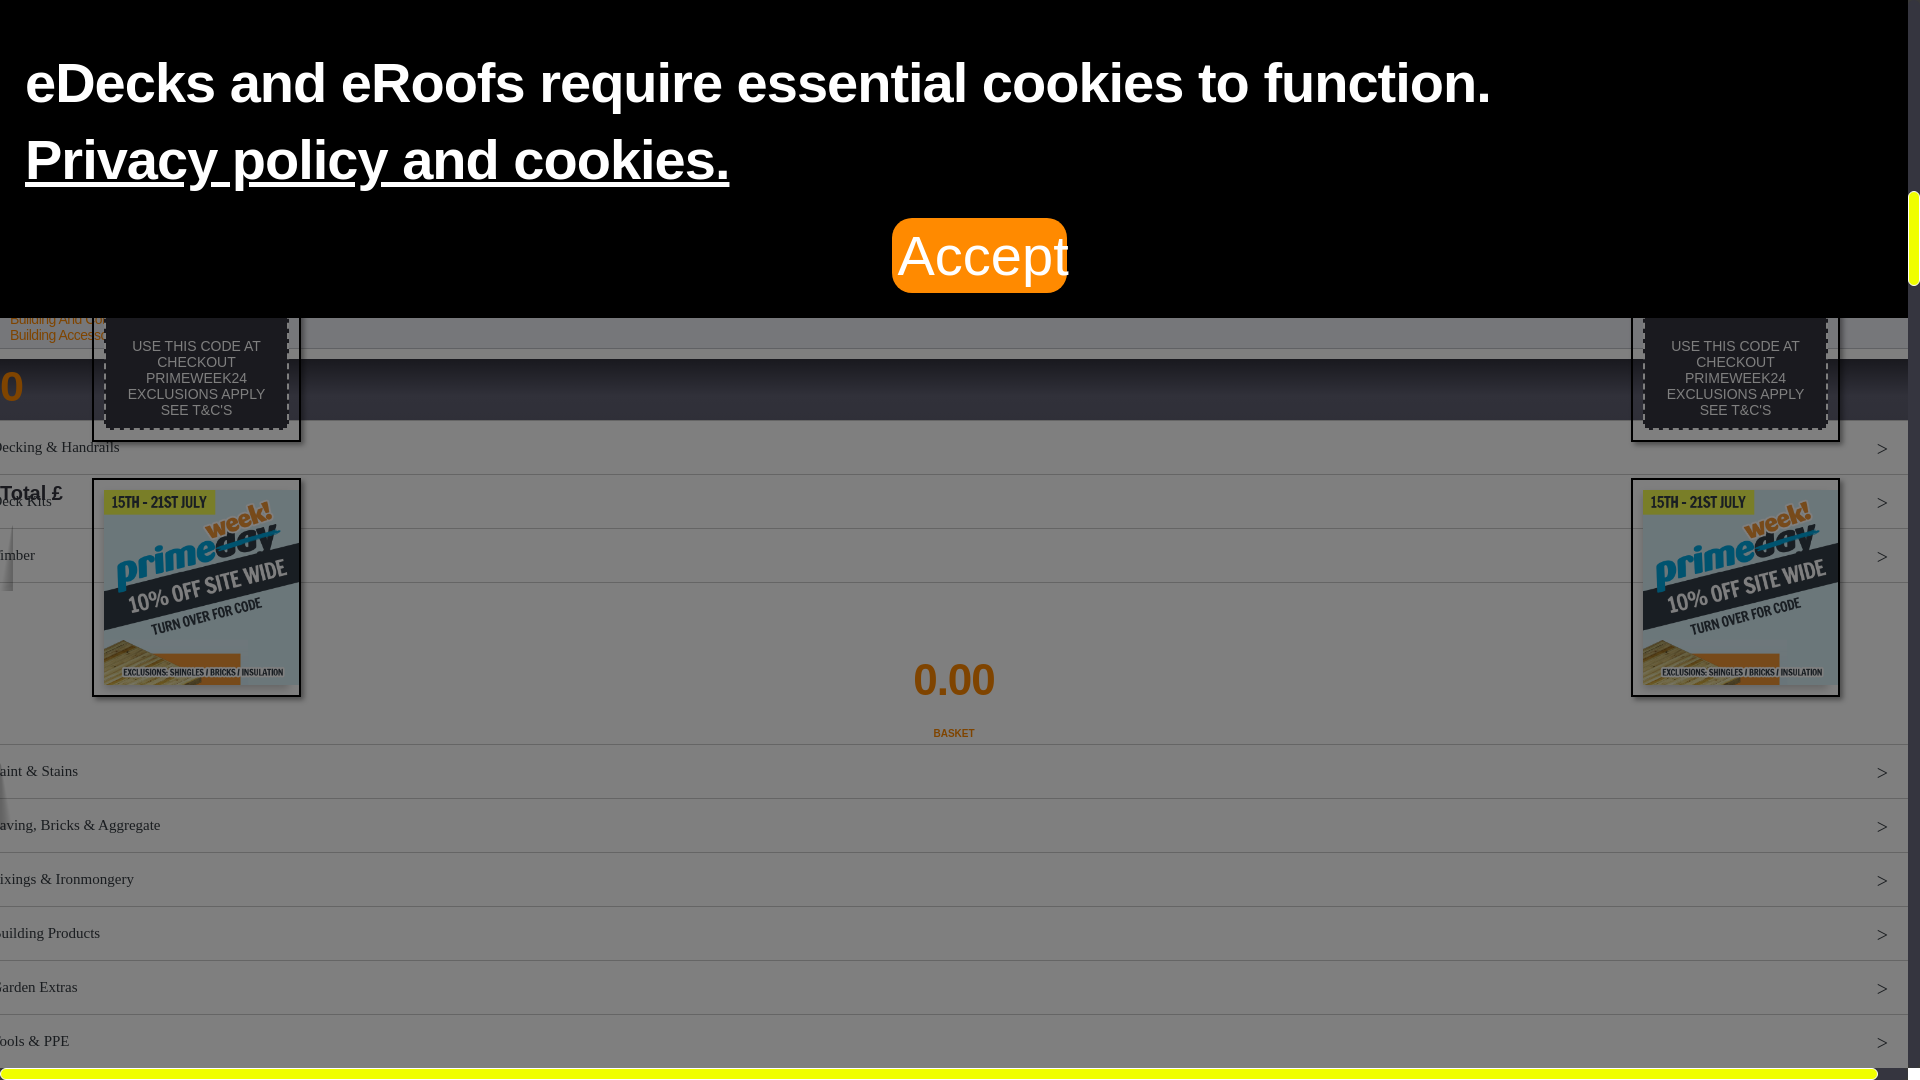  I want to click on Deck Kits, so click(954, 987).